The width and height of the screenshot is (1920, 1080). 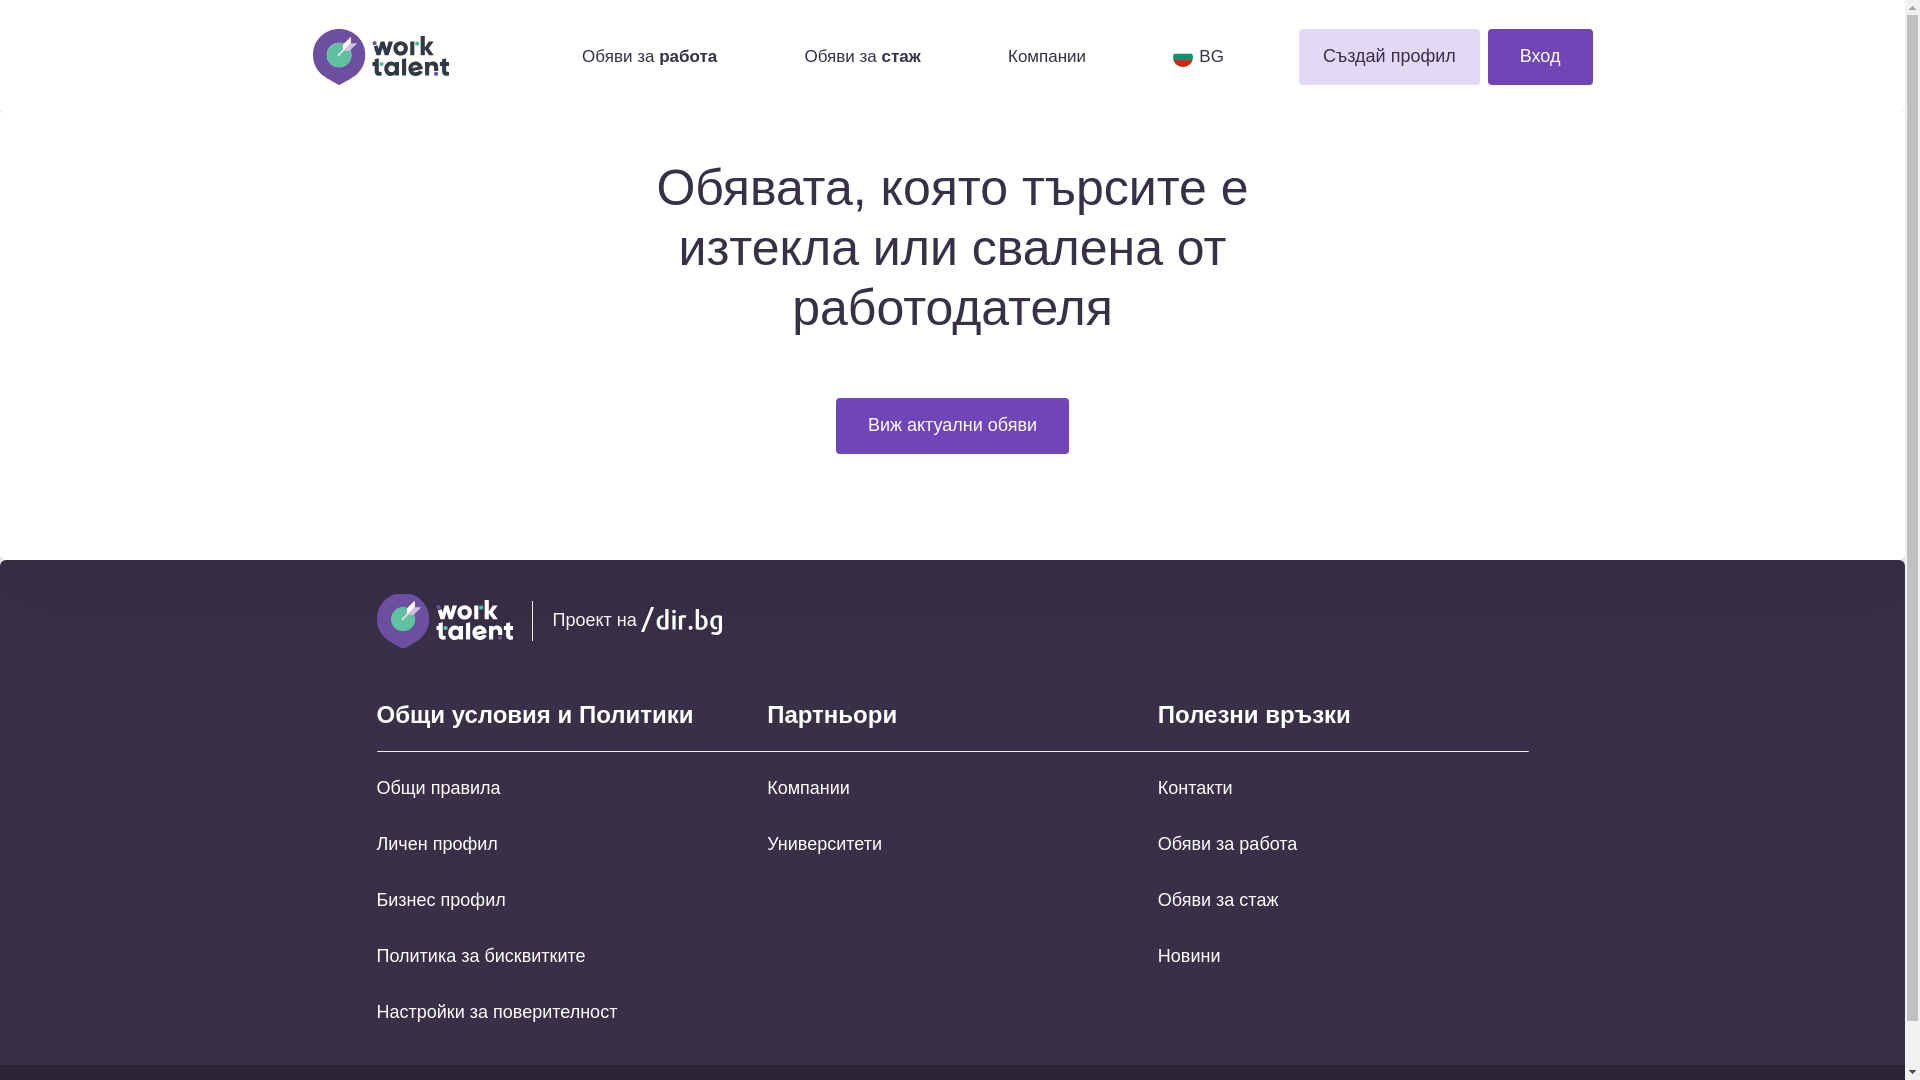 What do you see at coordinates (1198, 58) in the screenshot?
I see `BG` at bounding box center [1198, 58].